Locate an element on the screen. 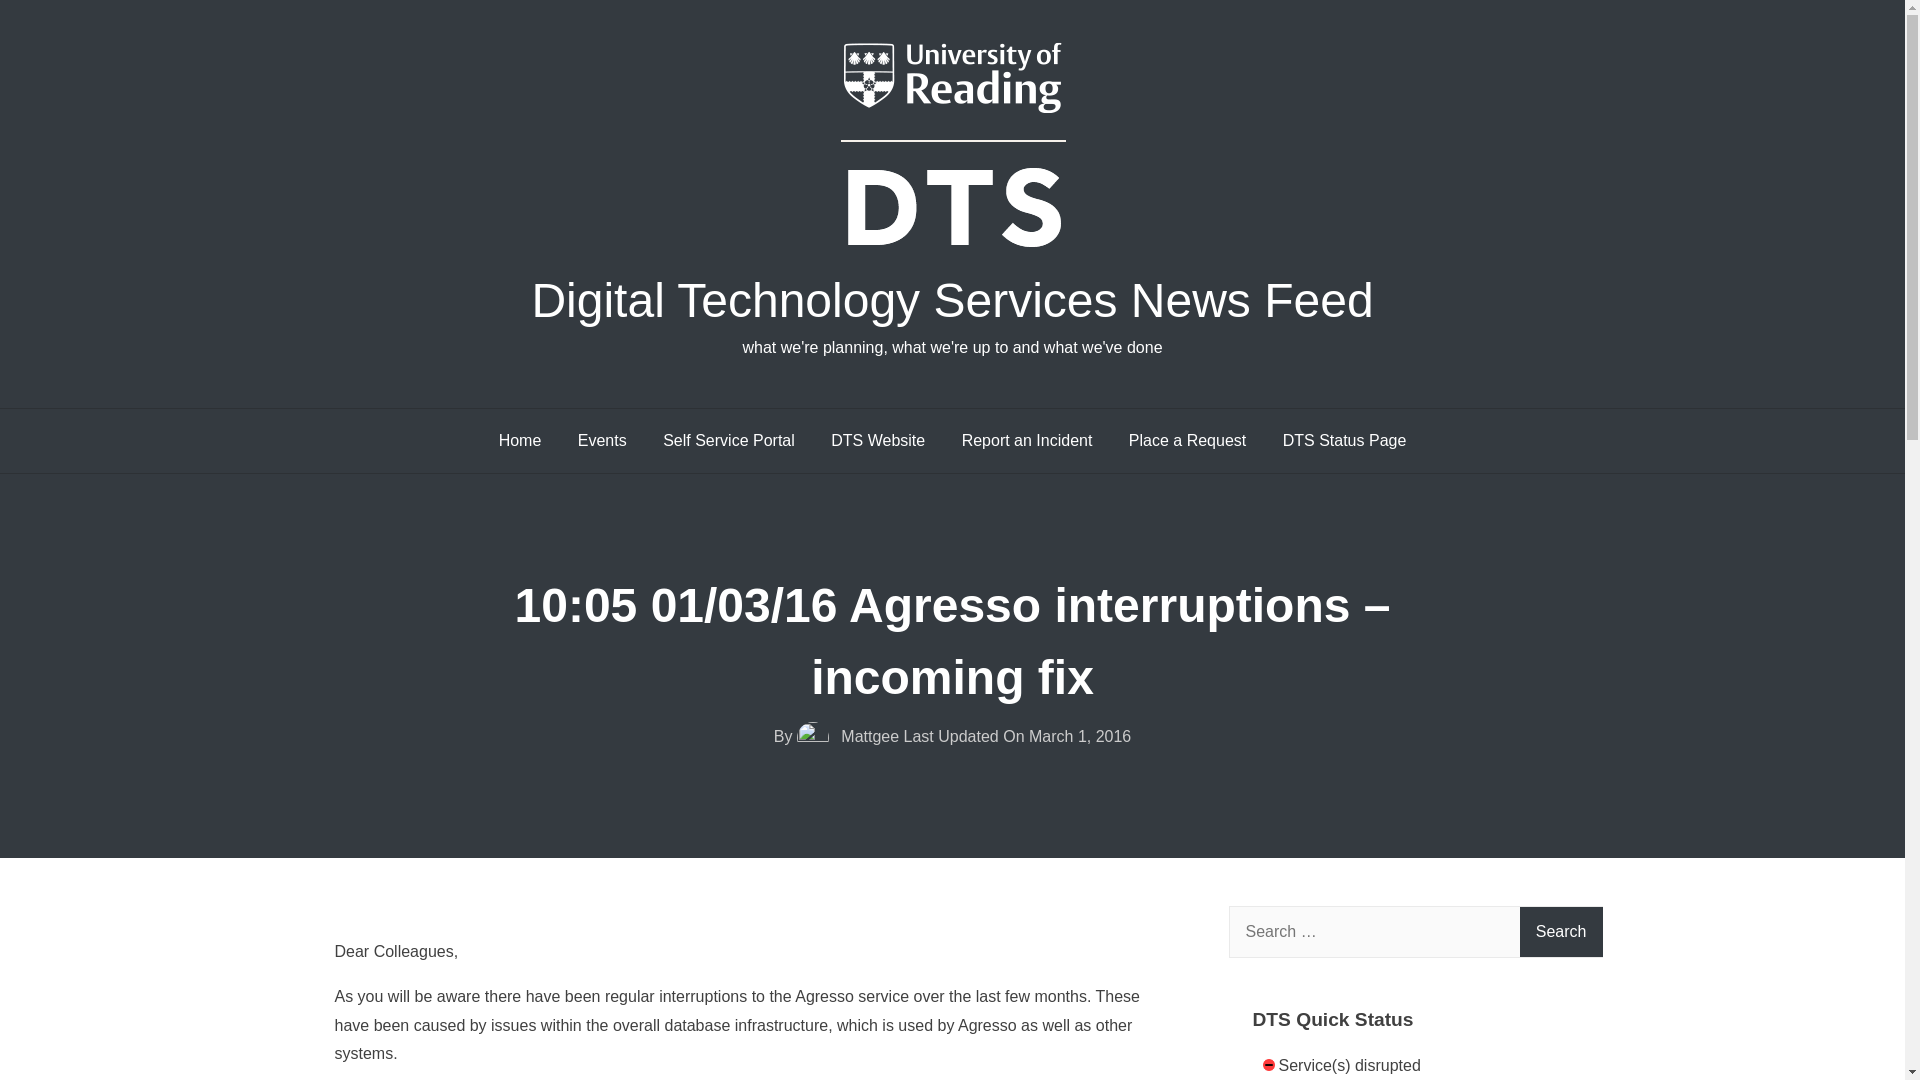  DTS Status Page is located at coordinates (1344, 441).